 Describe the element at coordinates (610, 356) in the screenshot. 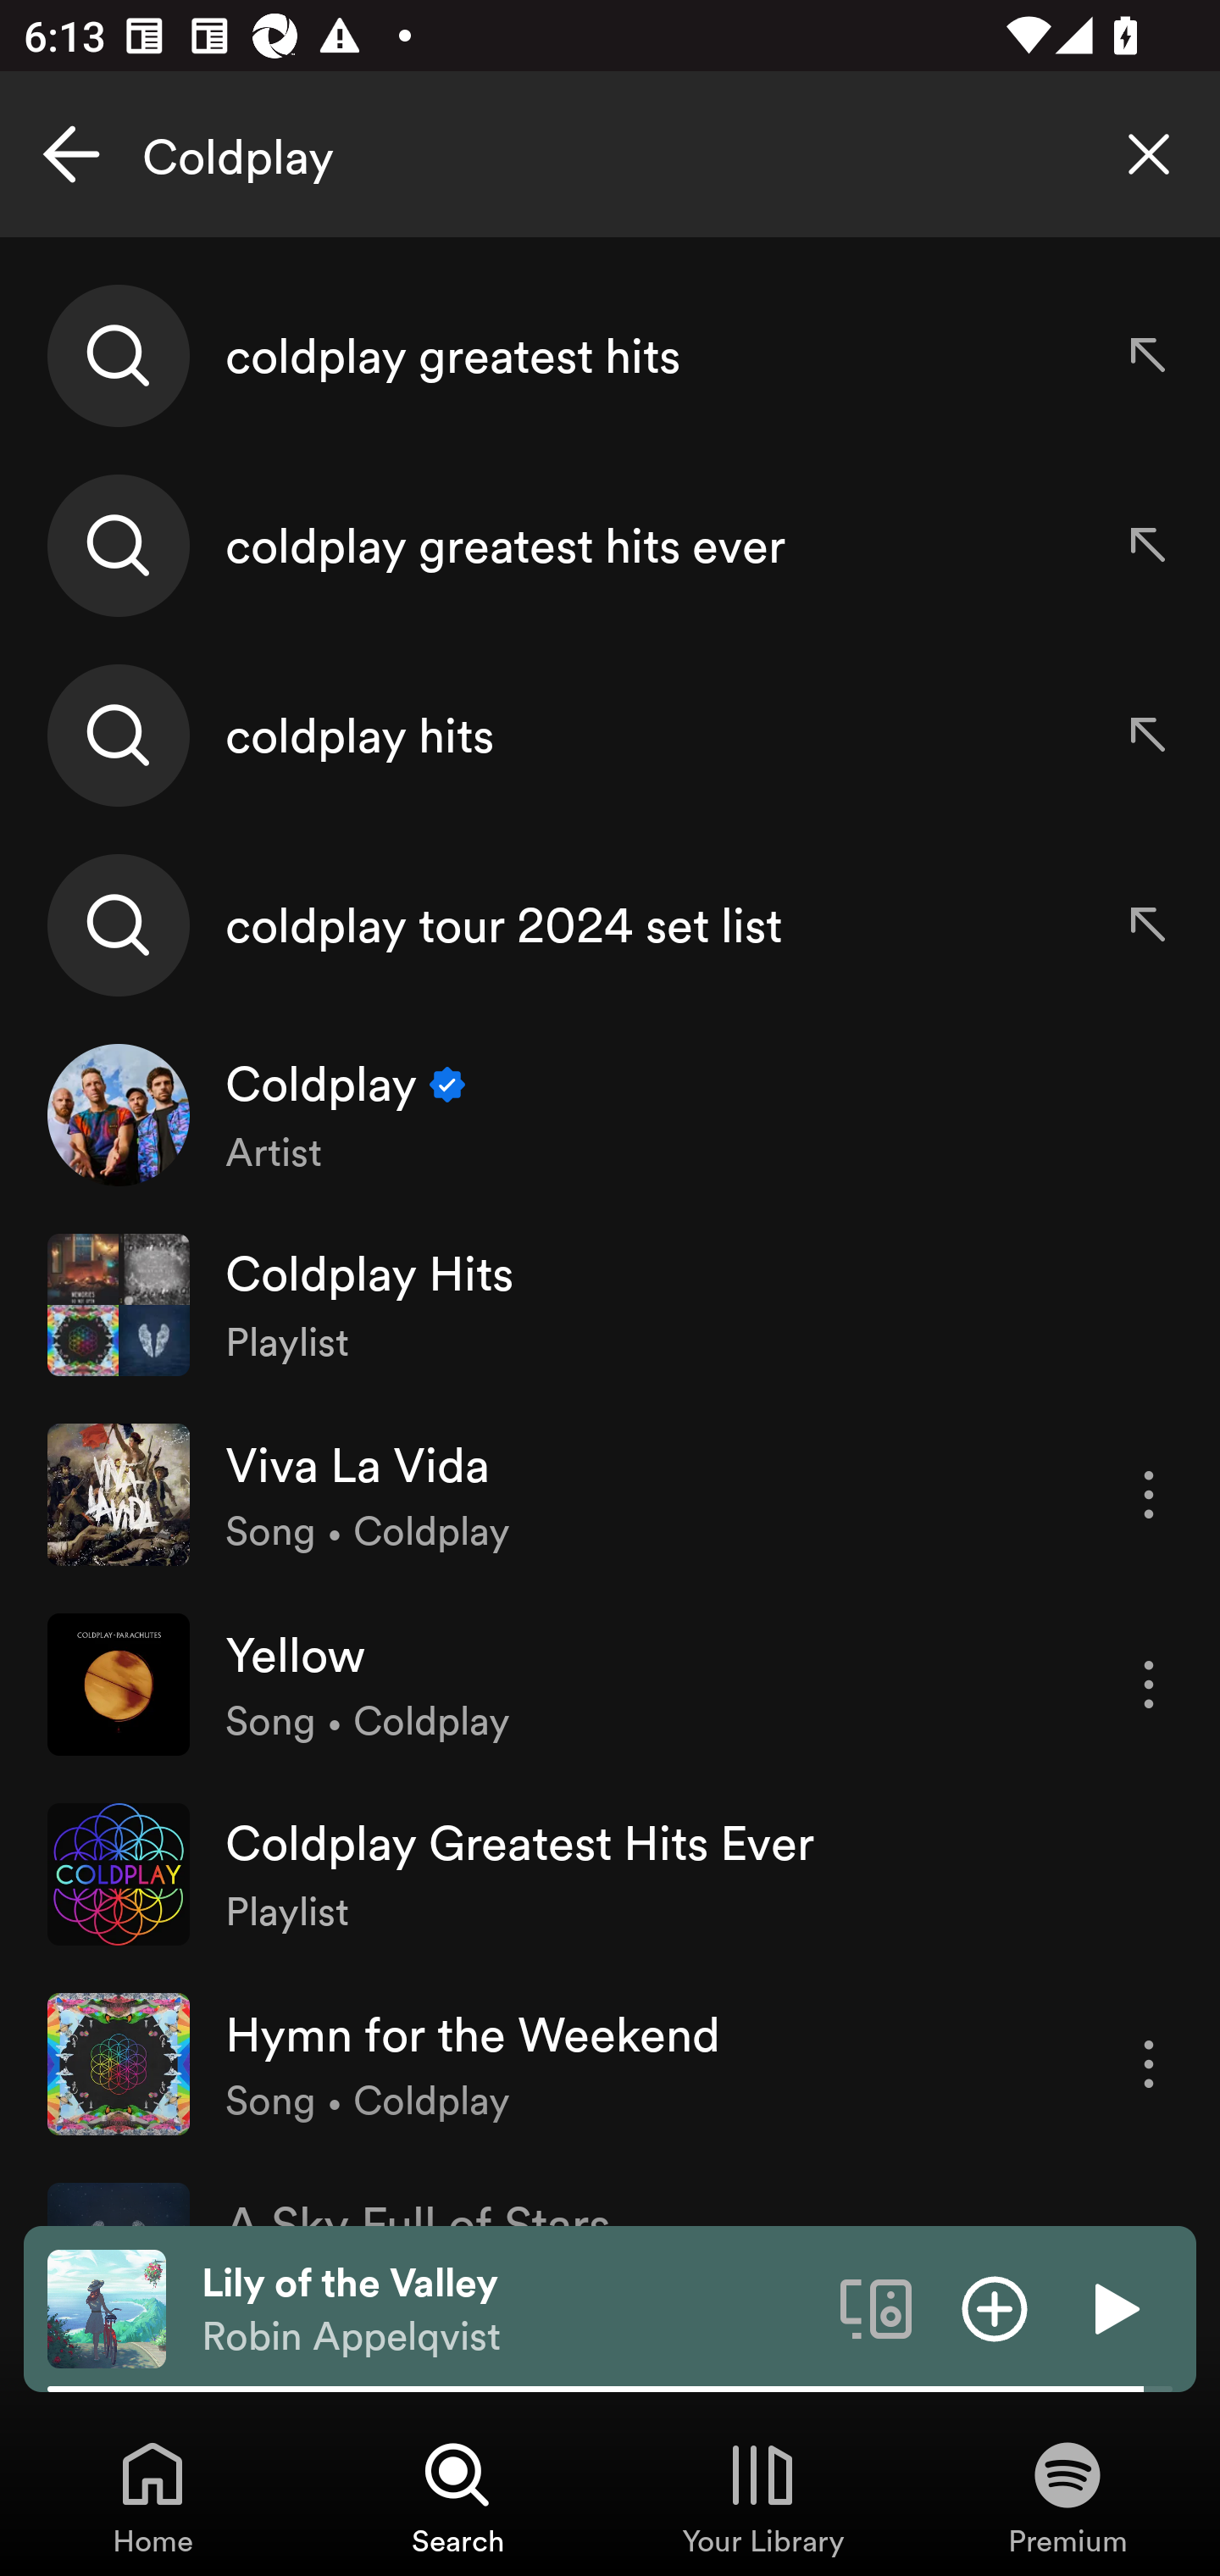

I see `coldplay greatest hits` at that location.